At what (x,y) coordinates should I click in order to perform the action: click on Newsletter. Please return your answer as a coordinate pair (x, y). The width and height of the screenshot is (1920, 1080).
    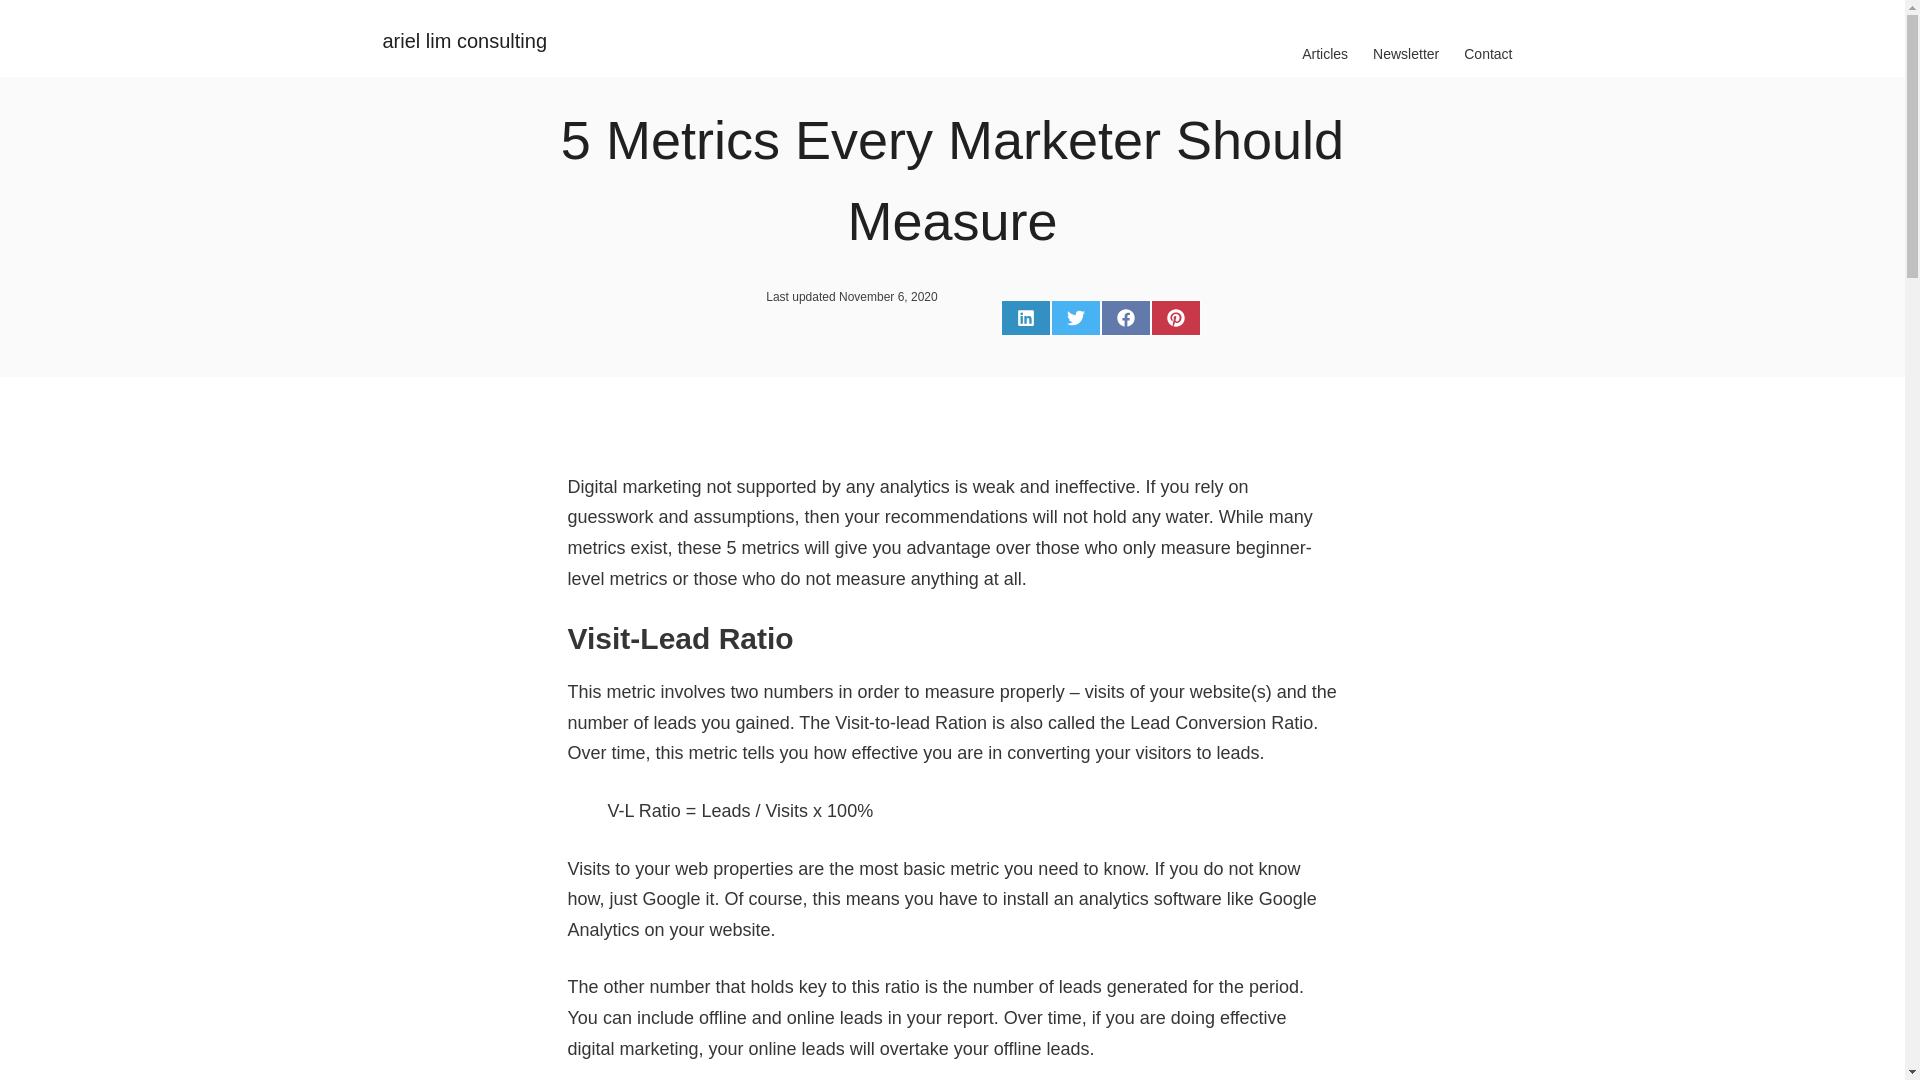
    Looking at the image, I should click on (1406, 54).